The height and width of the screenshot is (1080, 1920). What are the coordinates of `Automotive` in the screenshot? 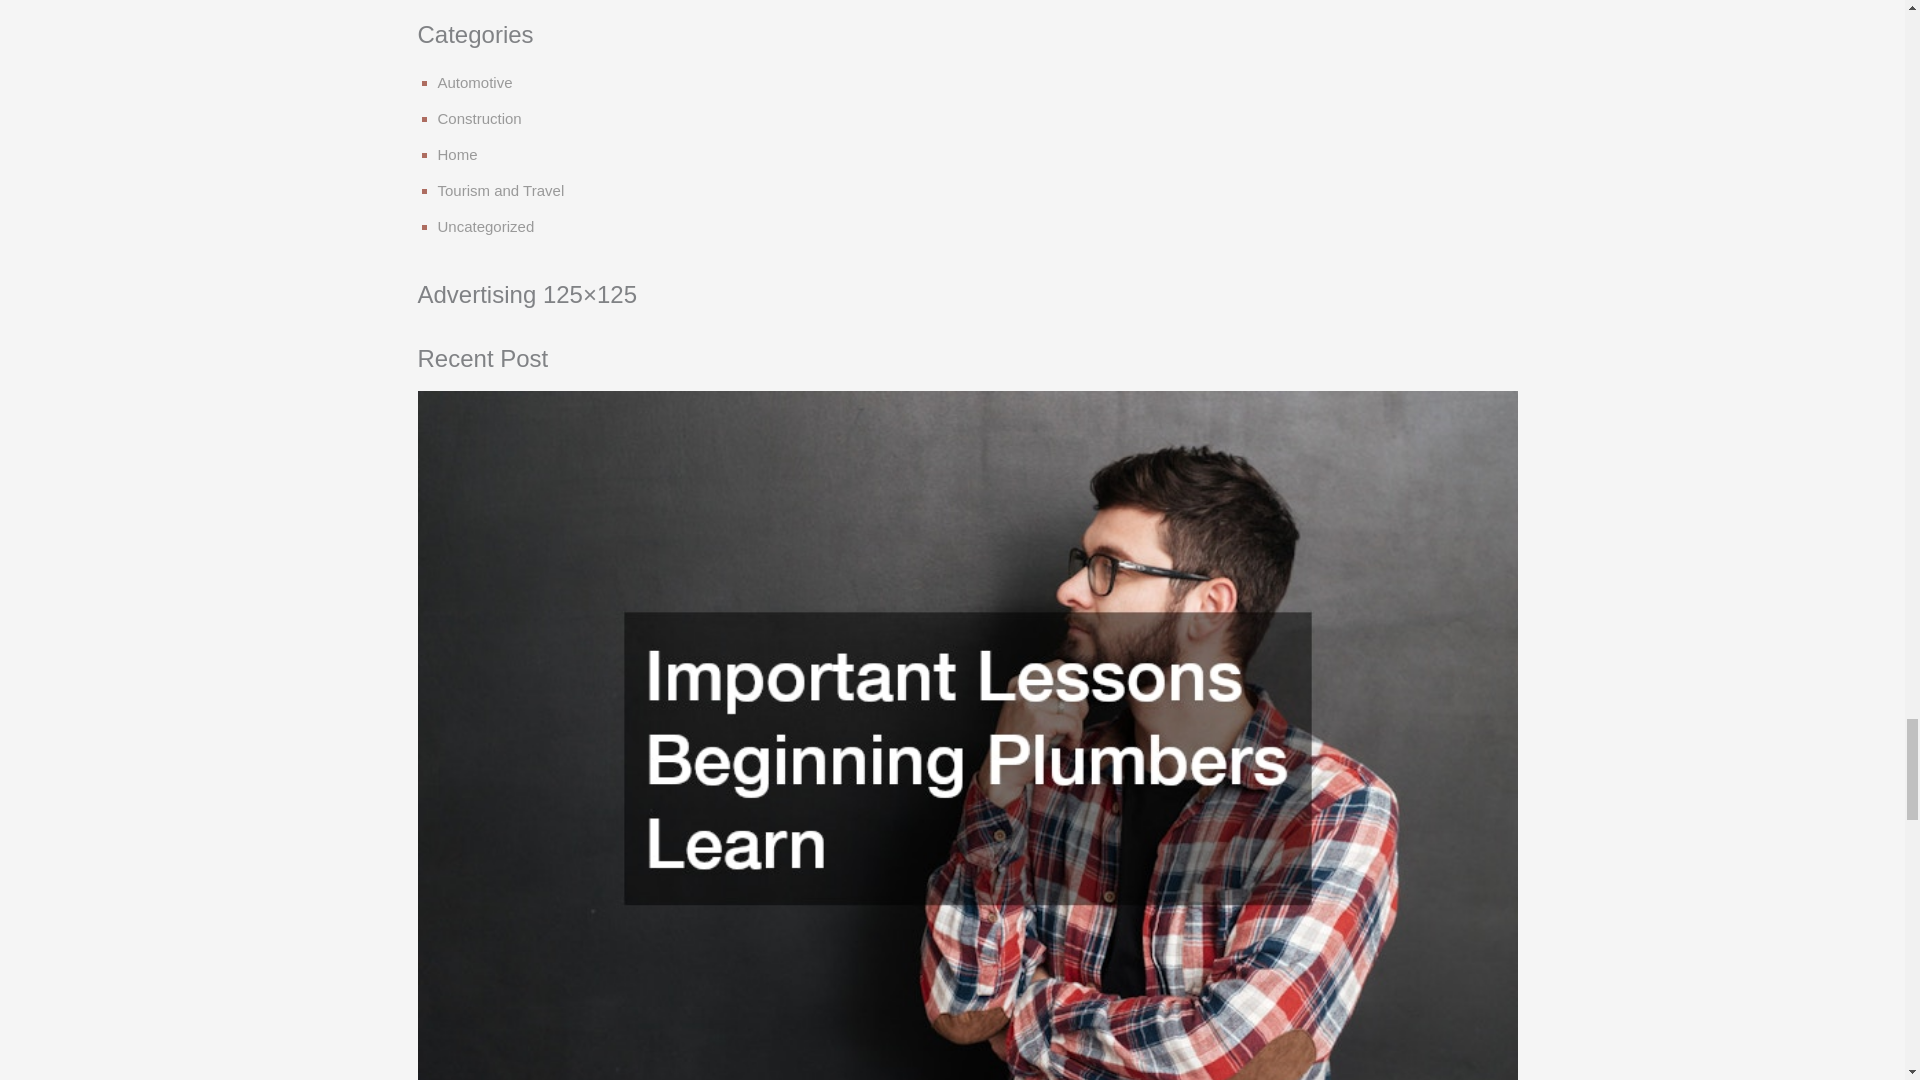 It's located at (474, 82).